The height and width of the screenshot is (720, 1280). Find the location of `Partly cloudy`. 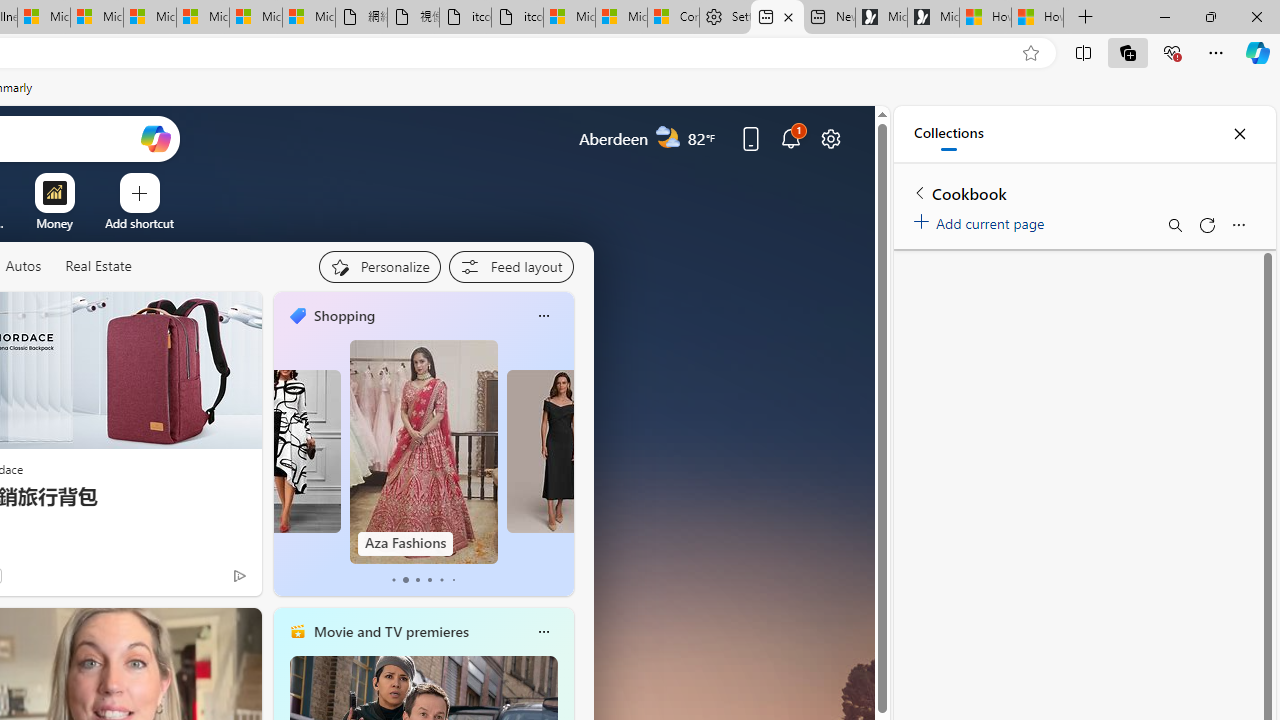

Partly cloudy is located at coordinates (668, 137).